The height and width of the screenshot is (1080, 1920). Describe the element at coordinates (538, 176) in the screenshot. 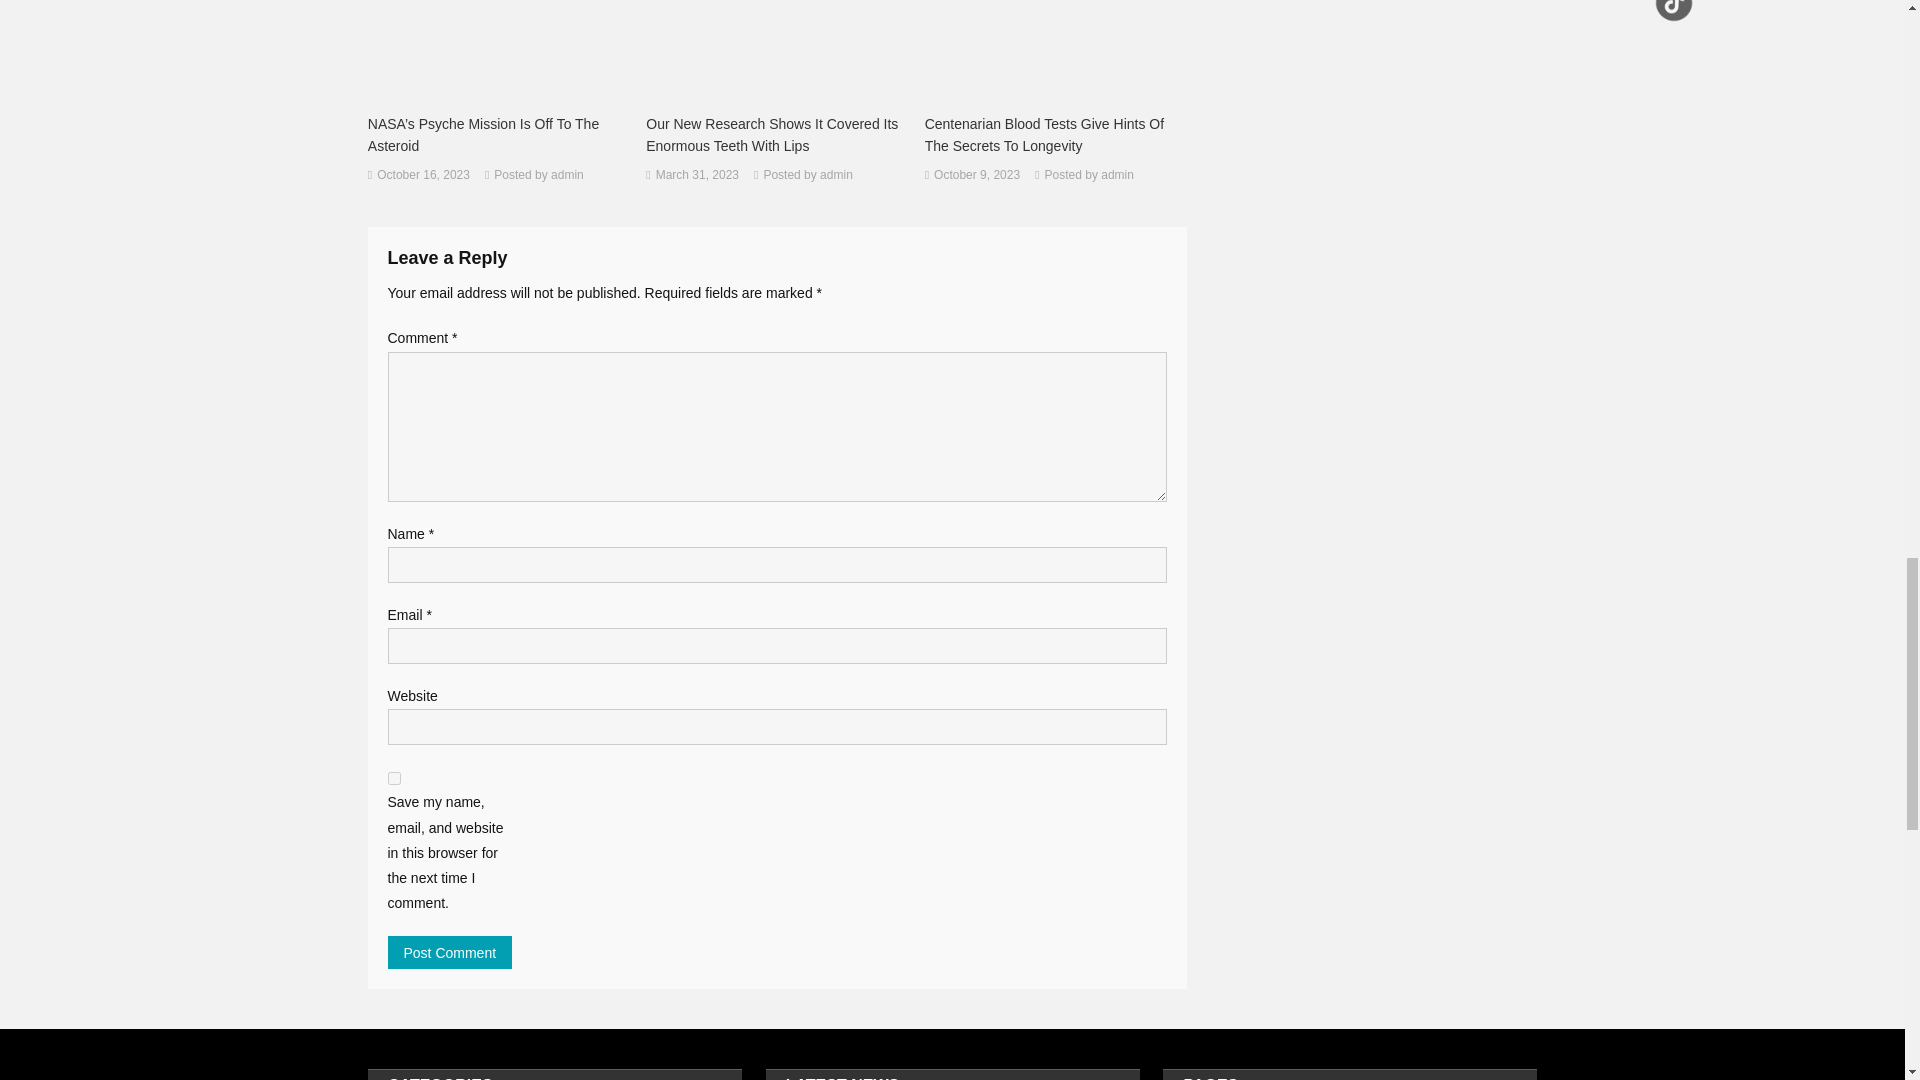

I see `Posted by admin` at that location.